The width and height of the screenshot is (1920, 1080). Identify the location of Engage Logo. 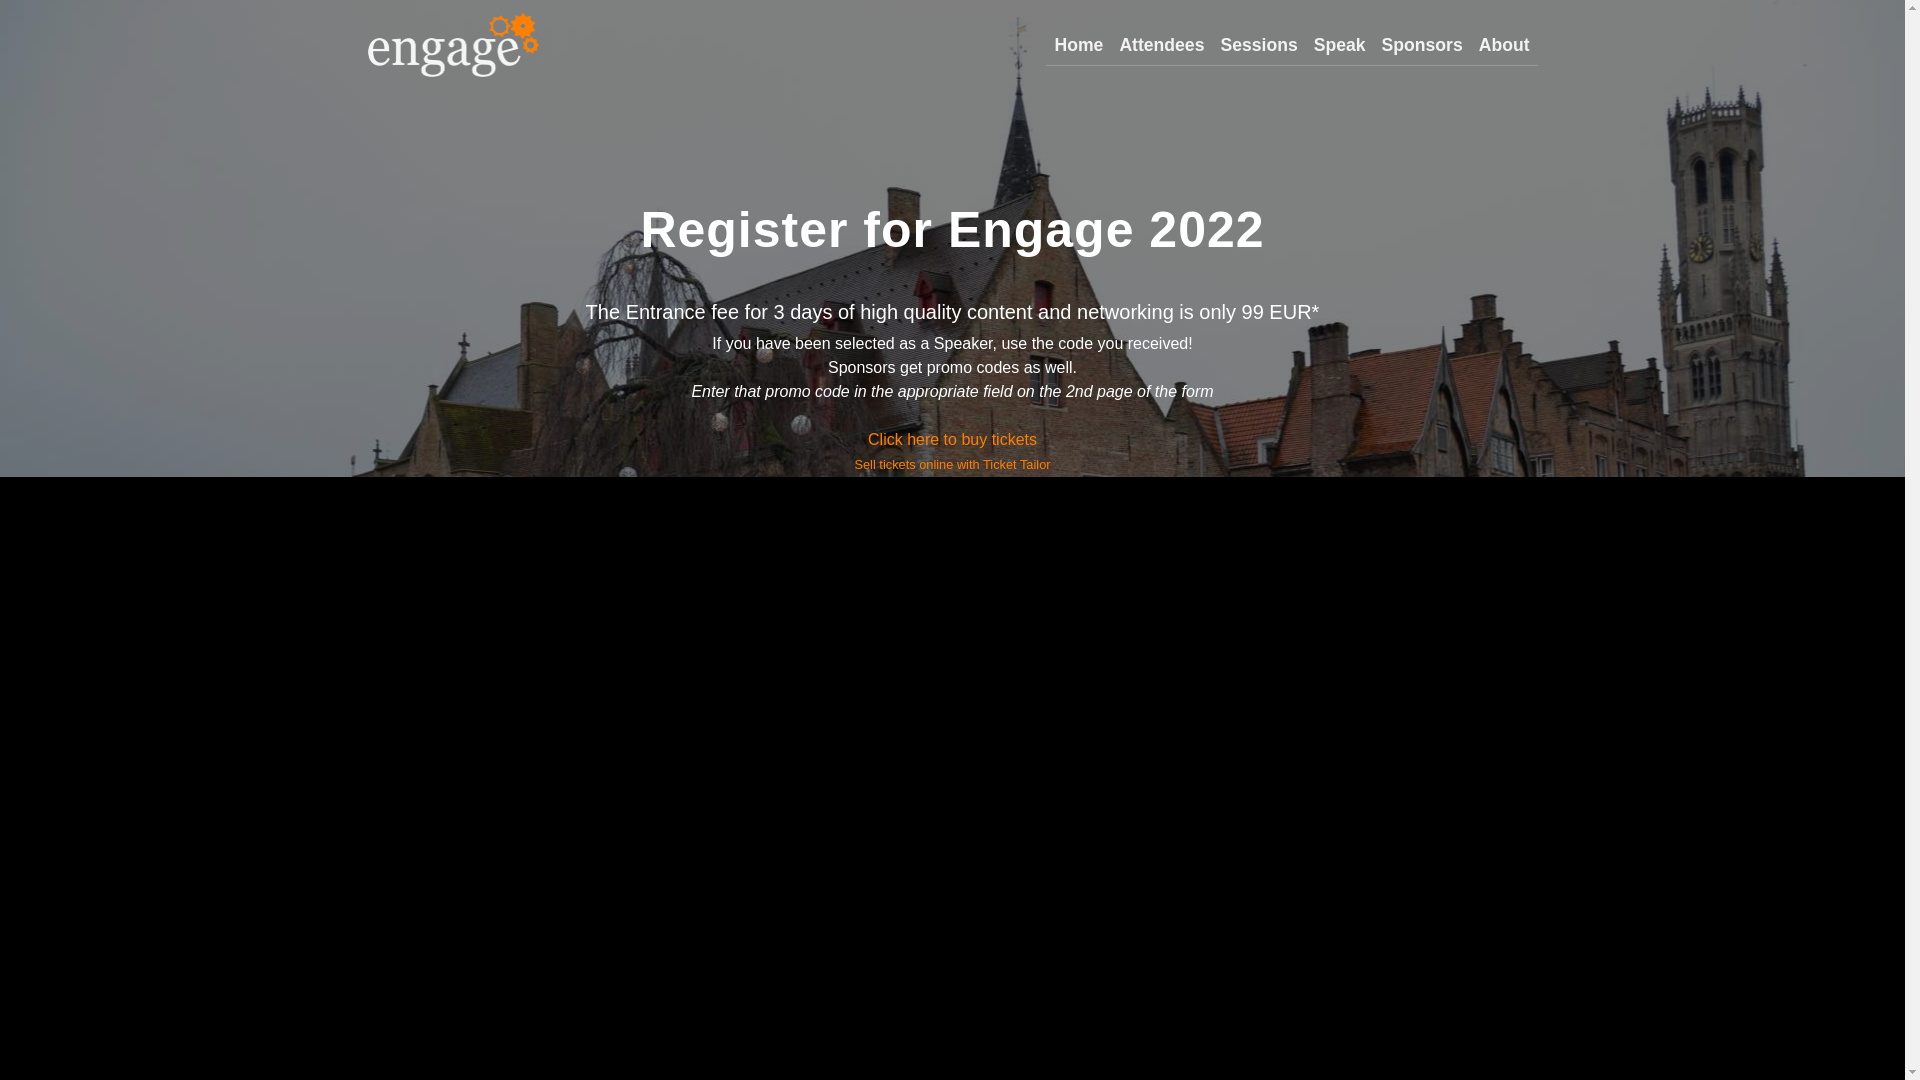
(454, 44).